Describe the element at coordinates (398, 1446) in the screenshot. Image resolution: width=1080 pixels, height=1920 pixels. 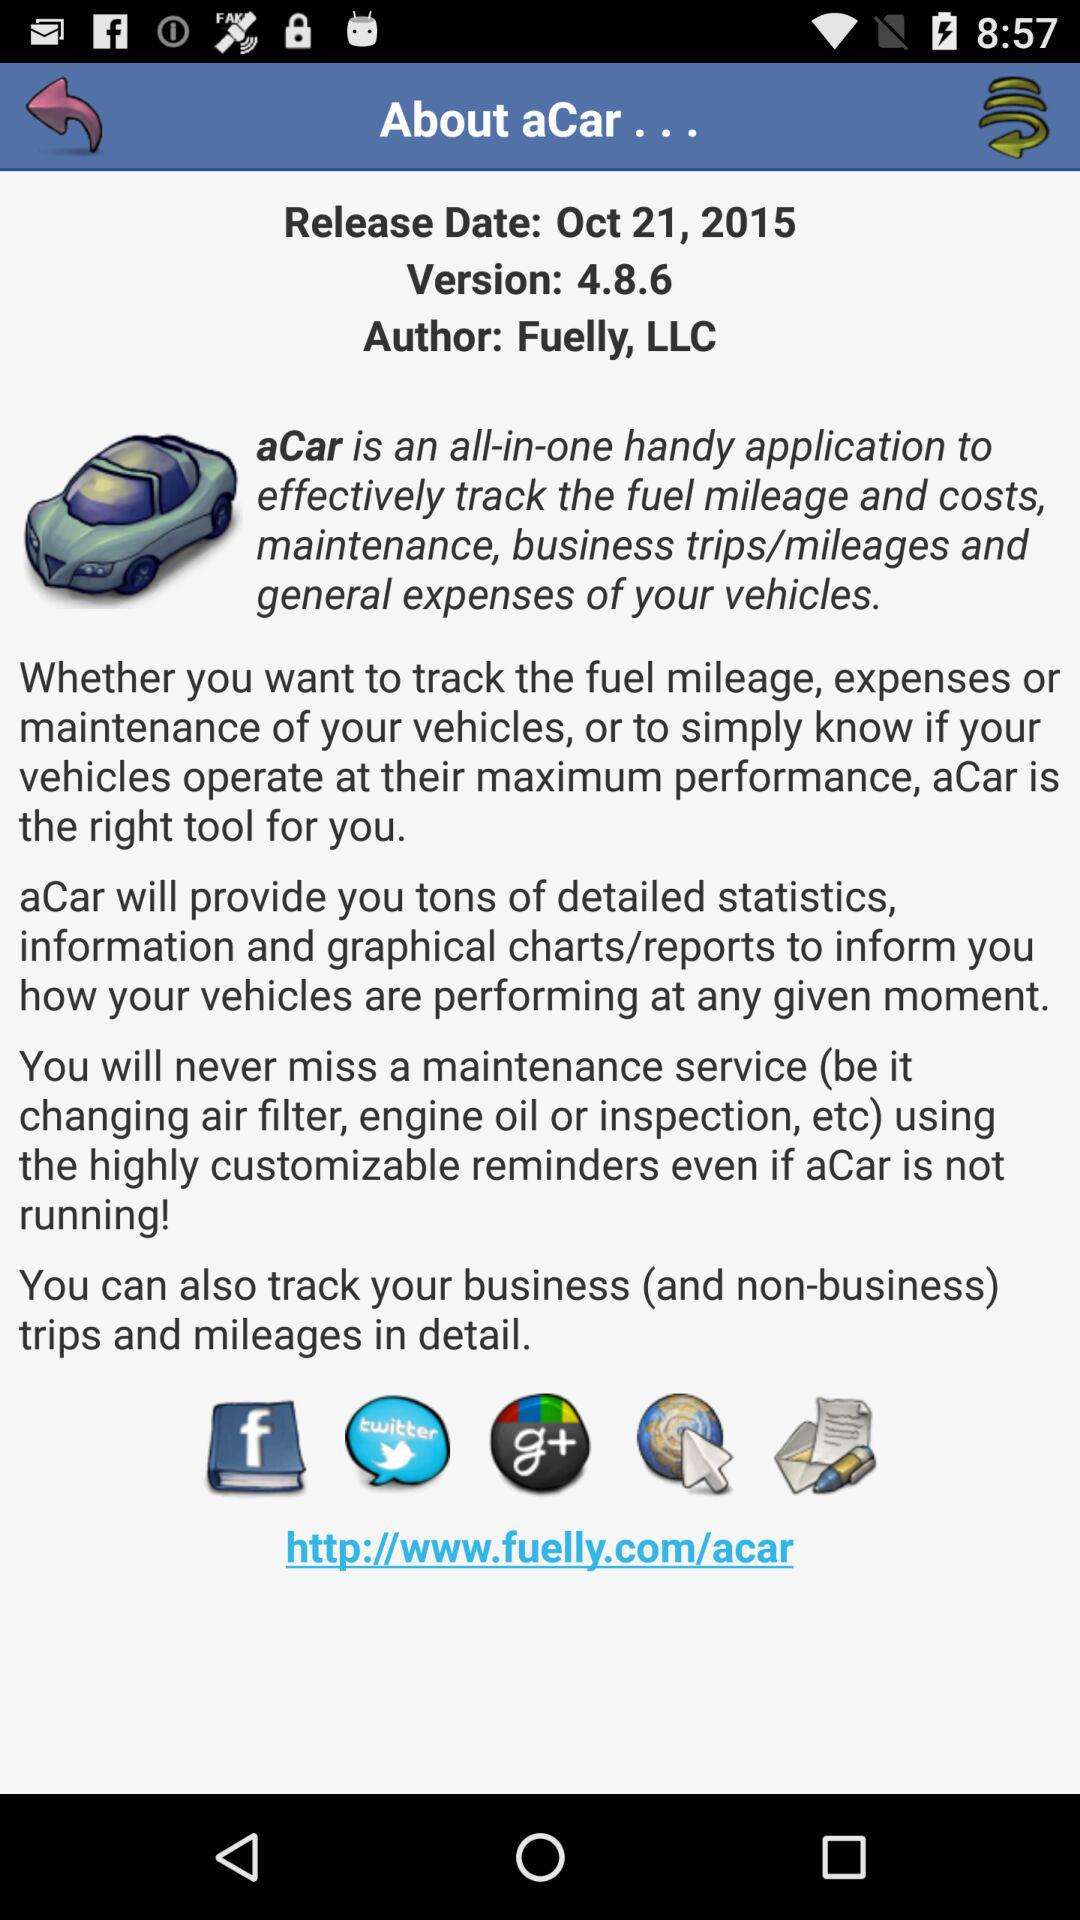
I see `open up twitter page` at that location.